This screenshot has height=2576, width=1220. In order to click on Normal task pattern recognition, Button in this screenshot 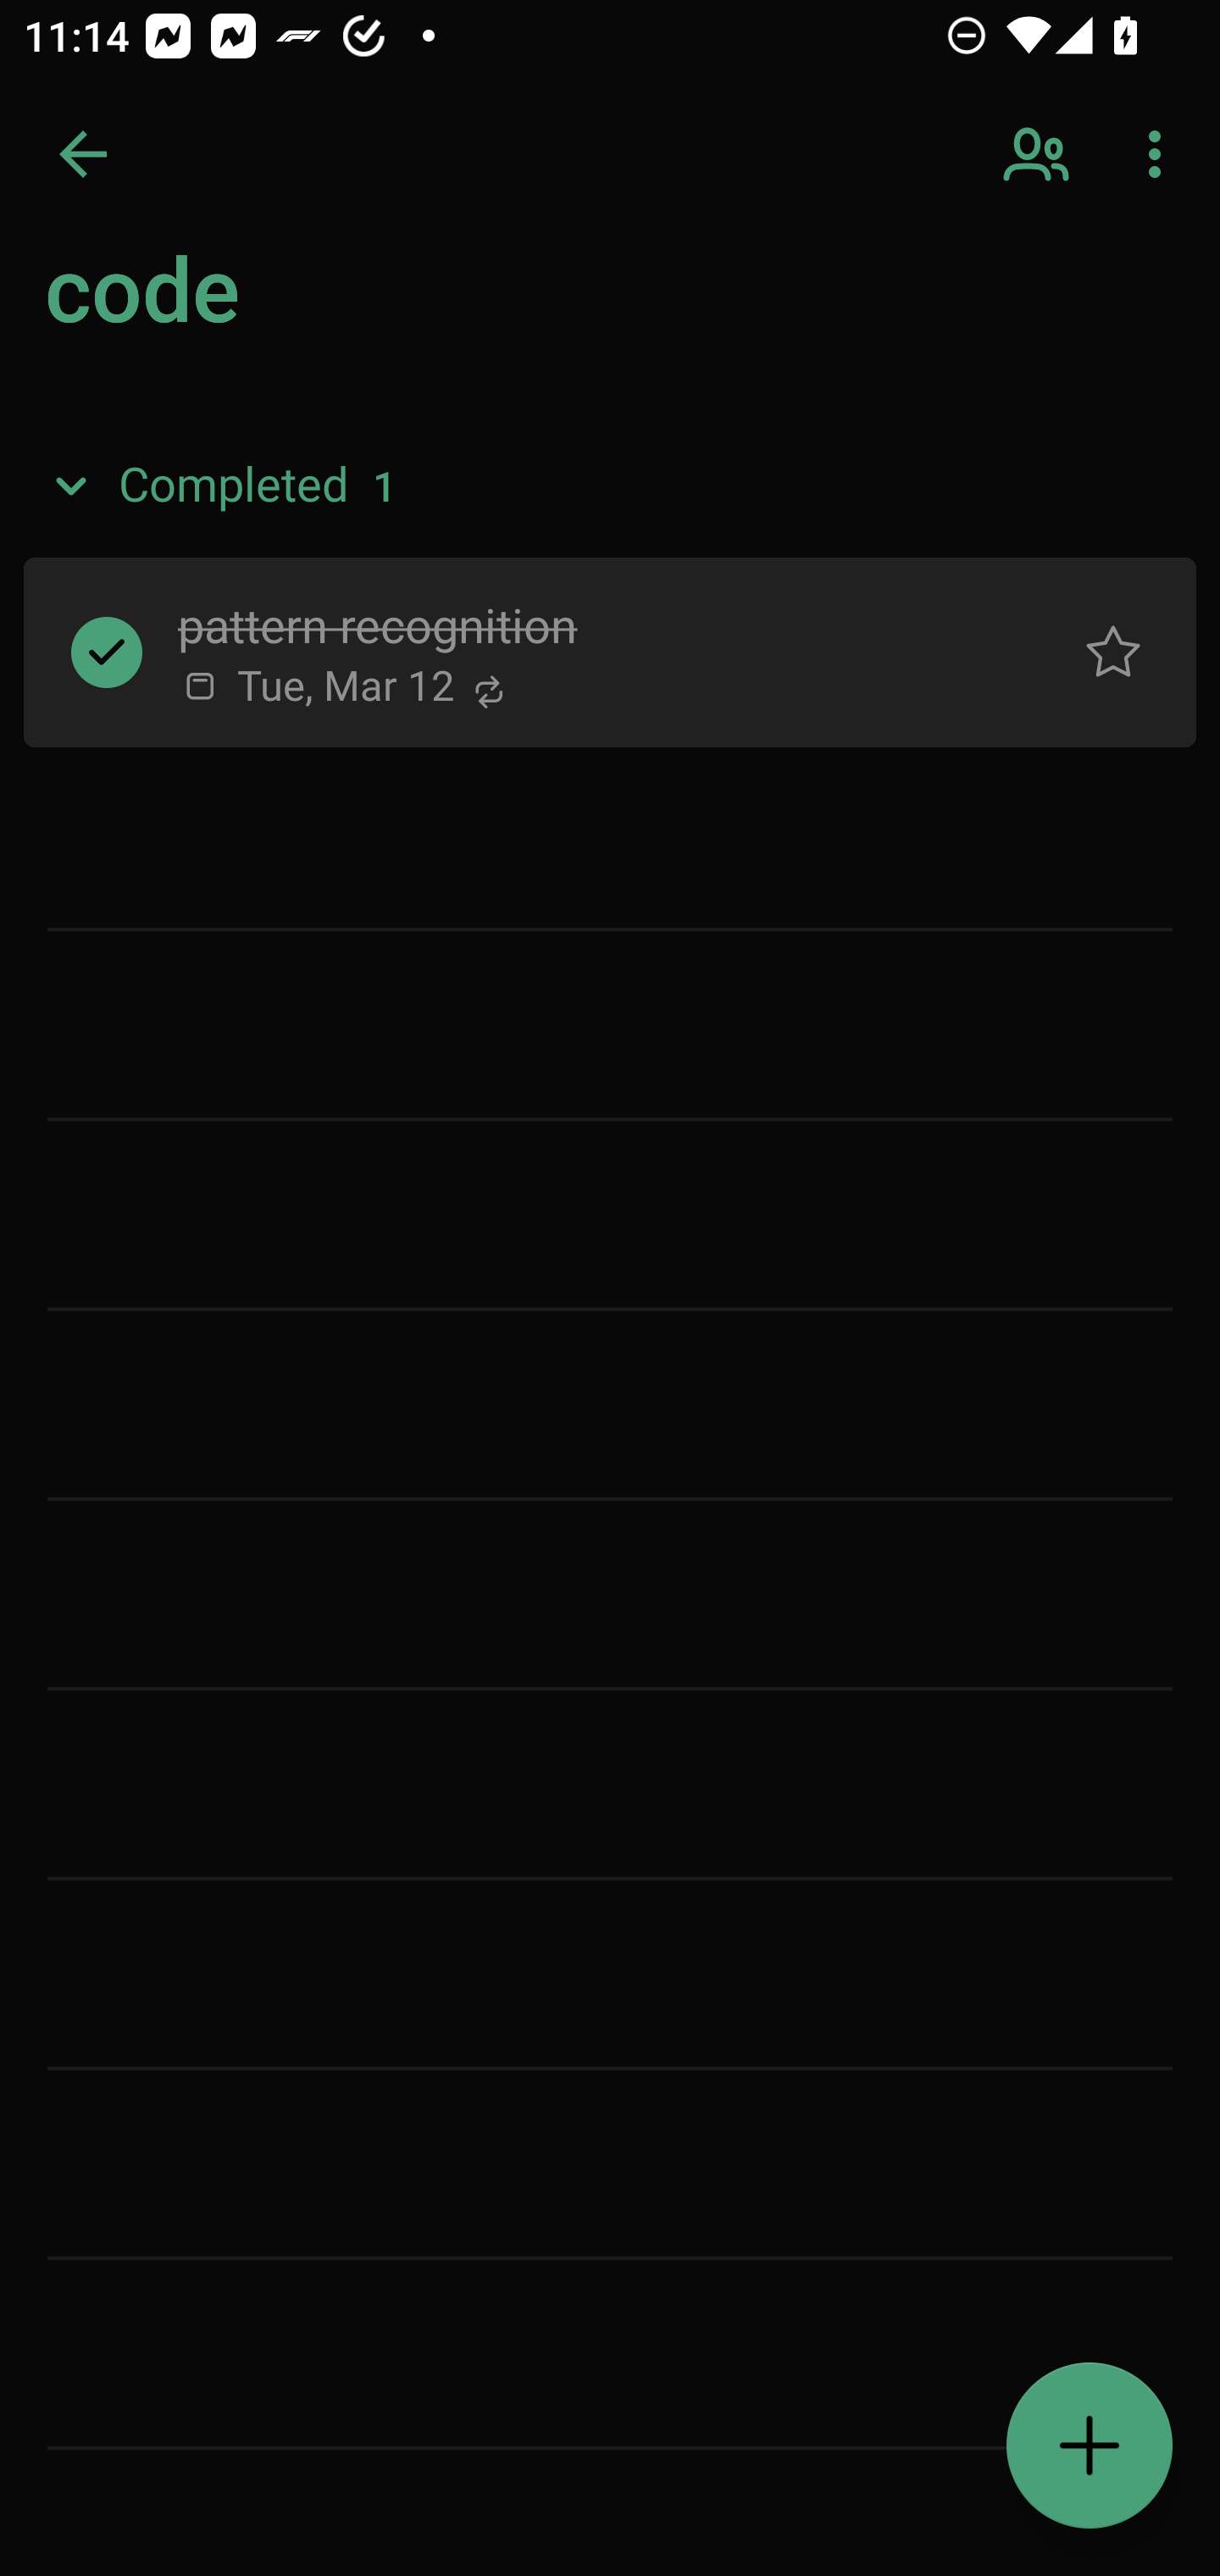, I will do `click(1113, 652)`.